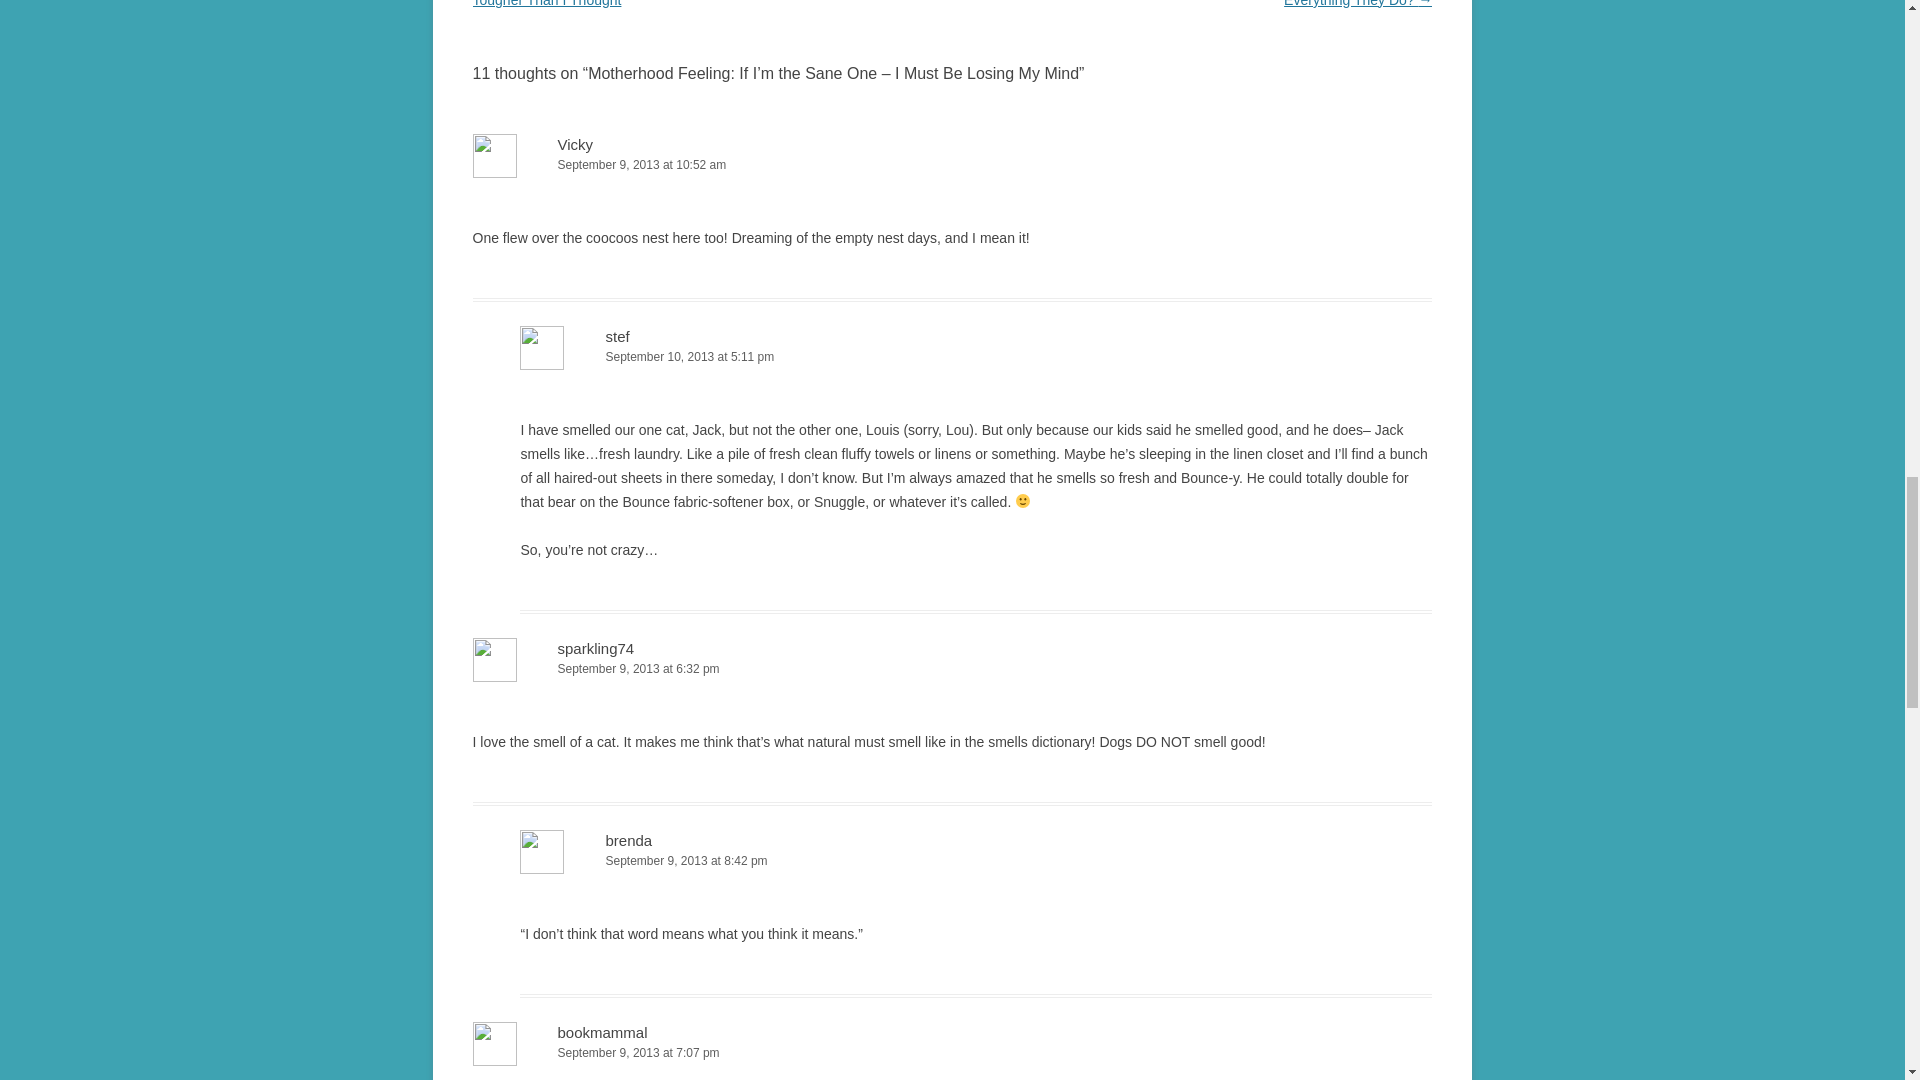  I want to click on September 9, 2013 at 7:07 pm, so click(952, 1053).